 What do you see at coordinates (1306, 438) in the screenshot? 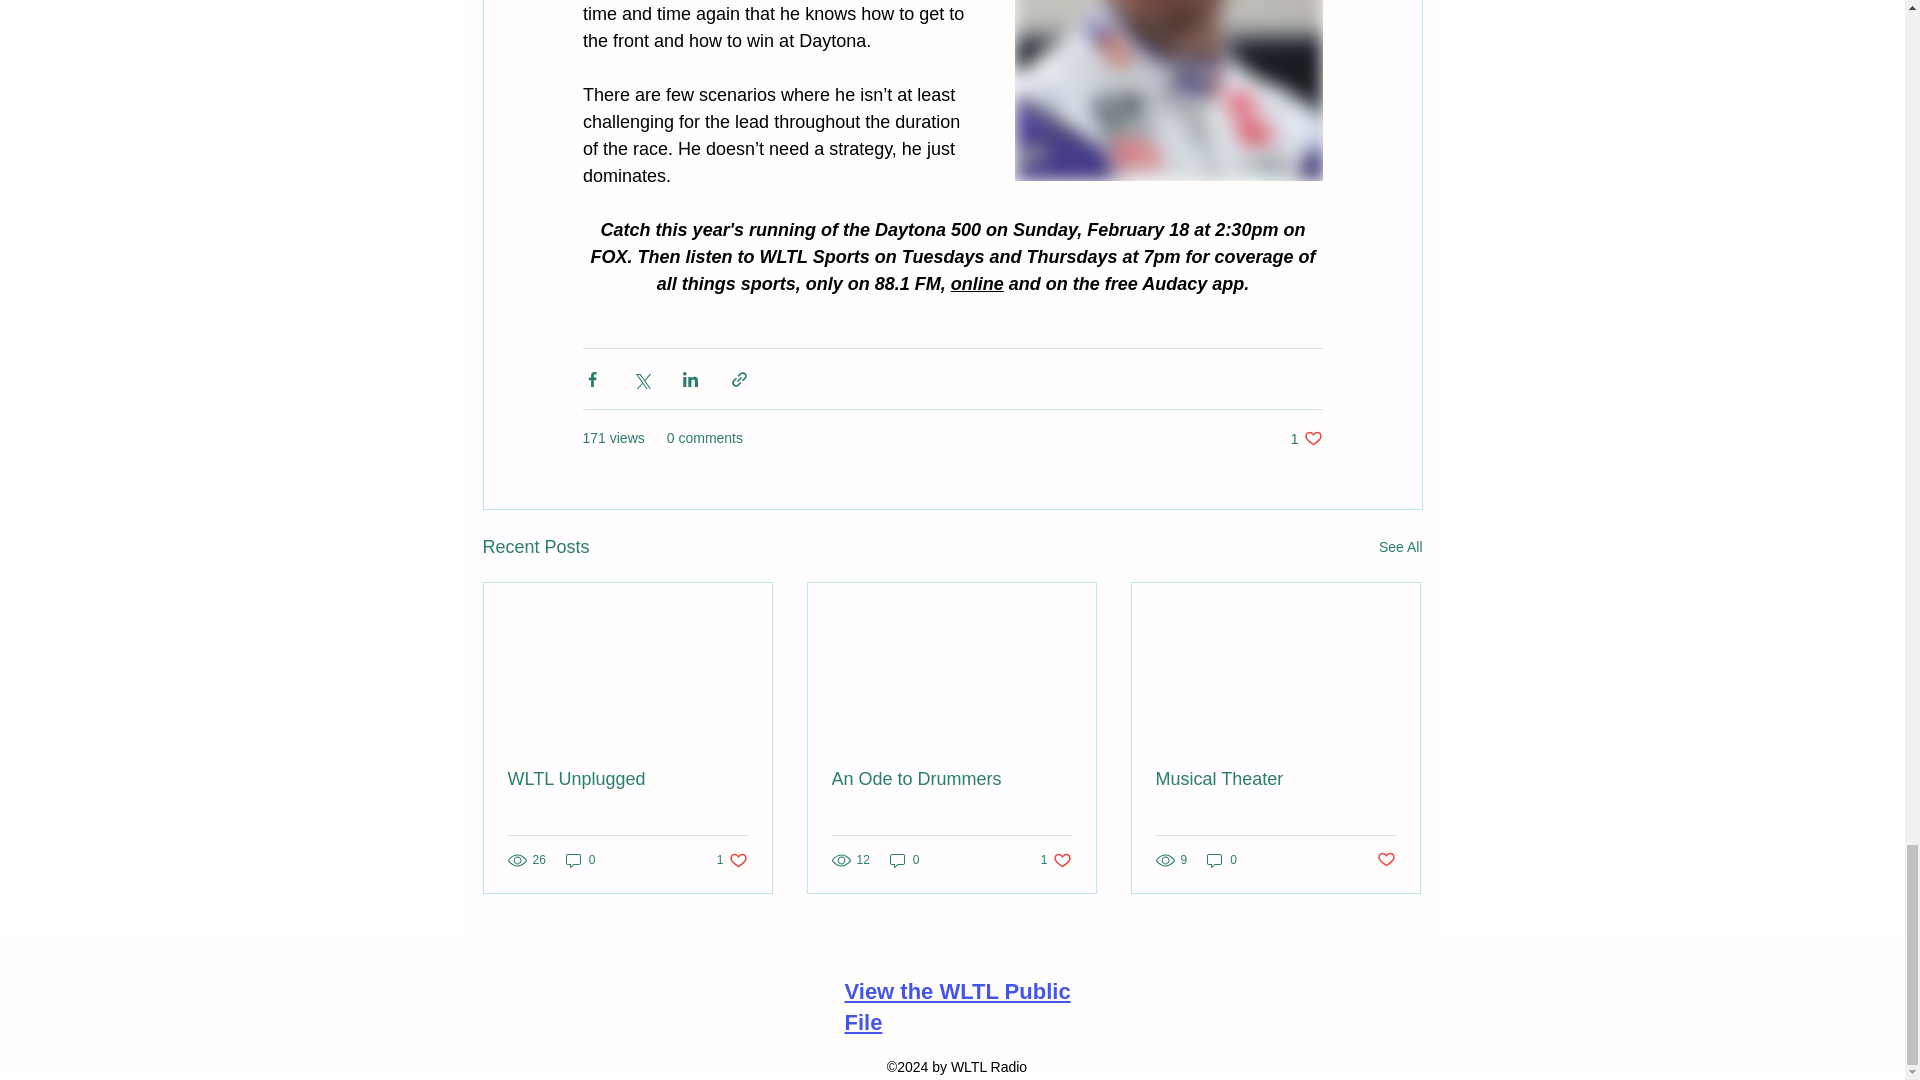
I see `See All` at bounding box center [1306, 438].